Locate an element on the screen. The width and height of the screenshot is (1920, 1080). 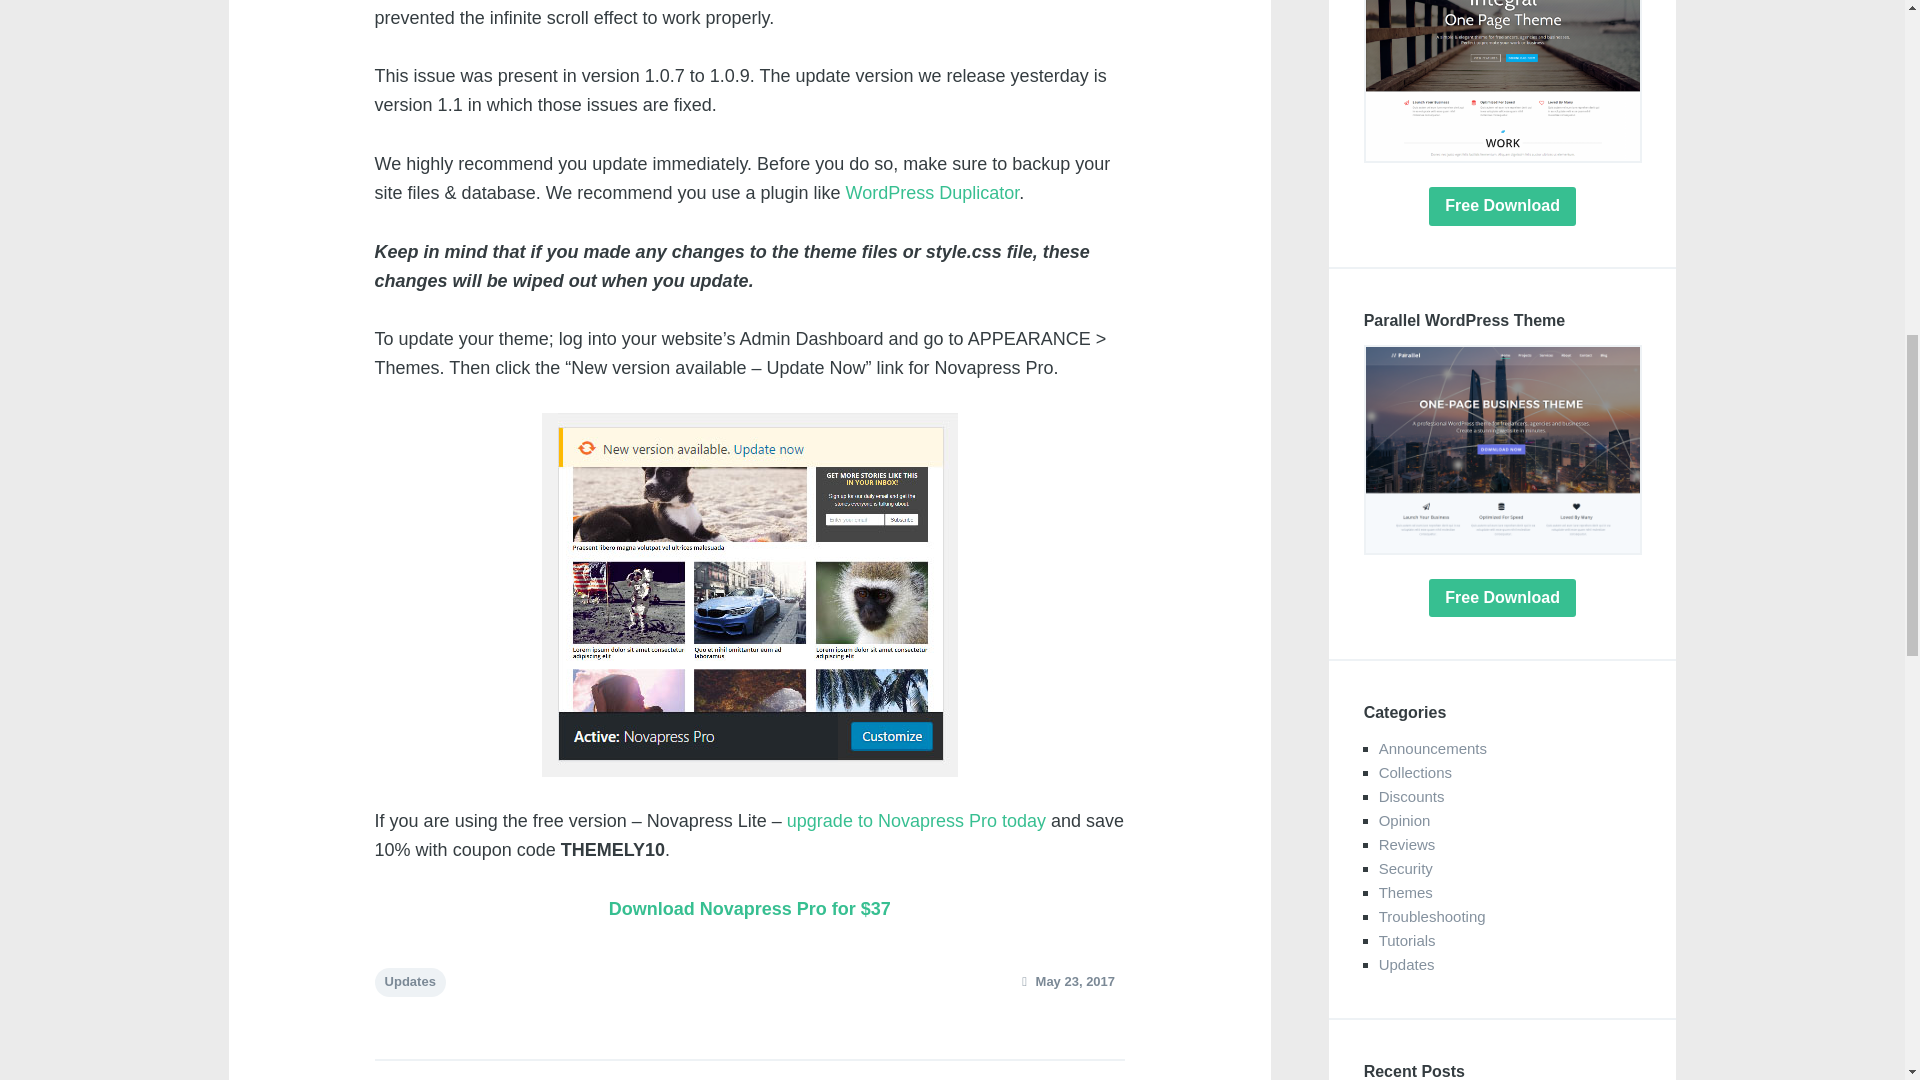
Opinion is located at coordinates (1404, 820).